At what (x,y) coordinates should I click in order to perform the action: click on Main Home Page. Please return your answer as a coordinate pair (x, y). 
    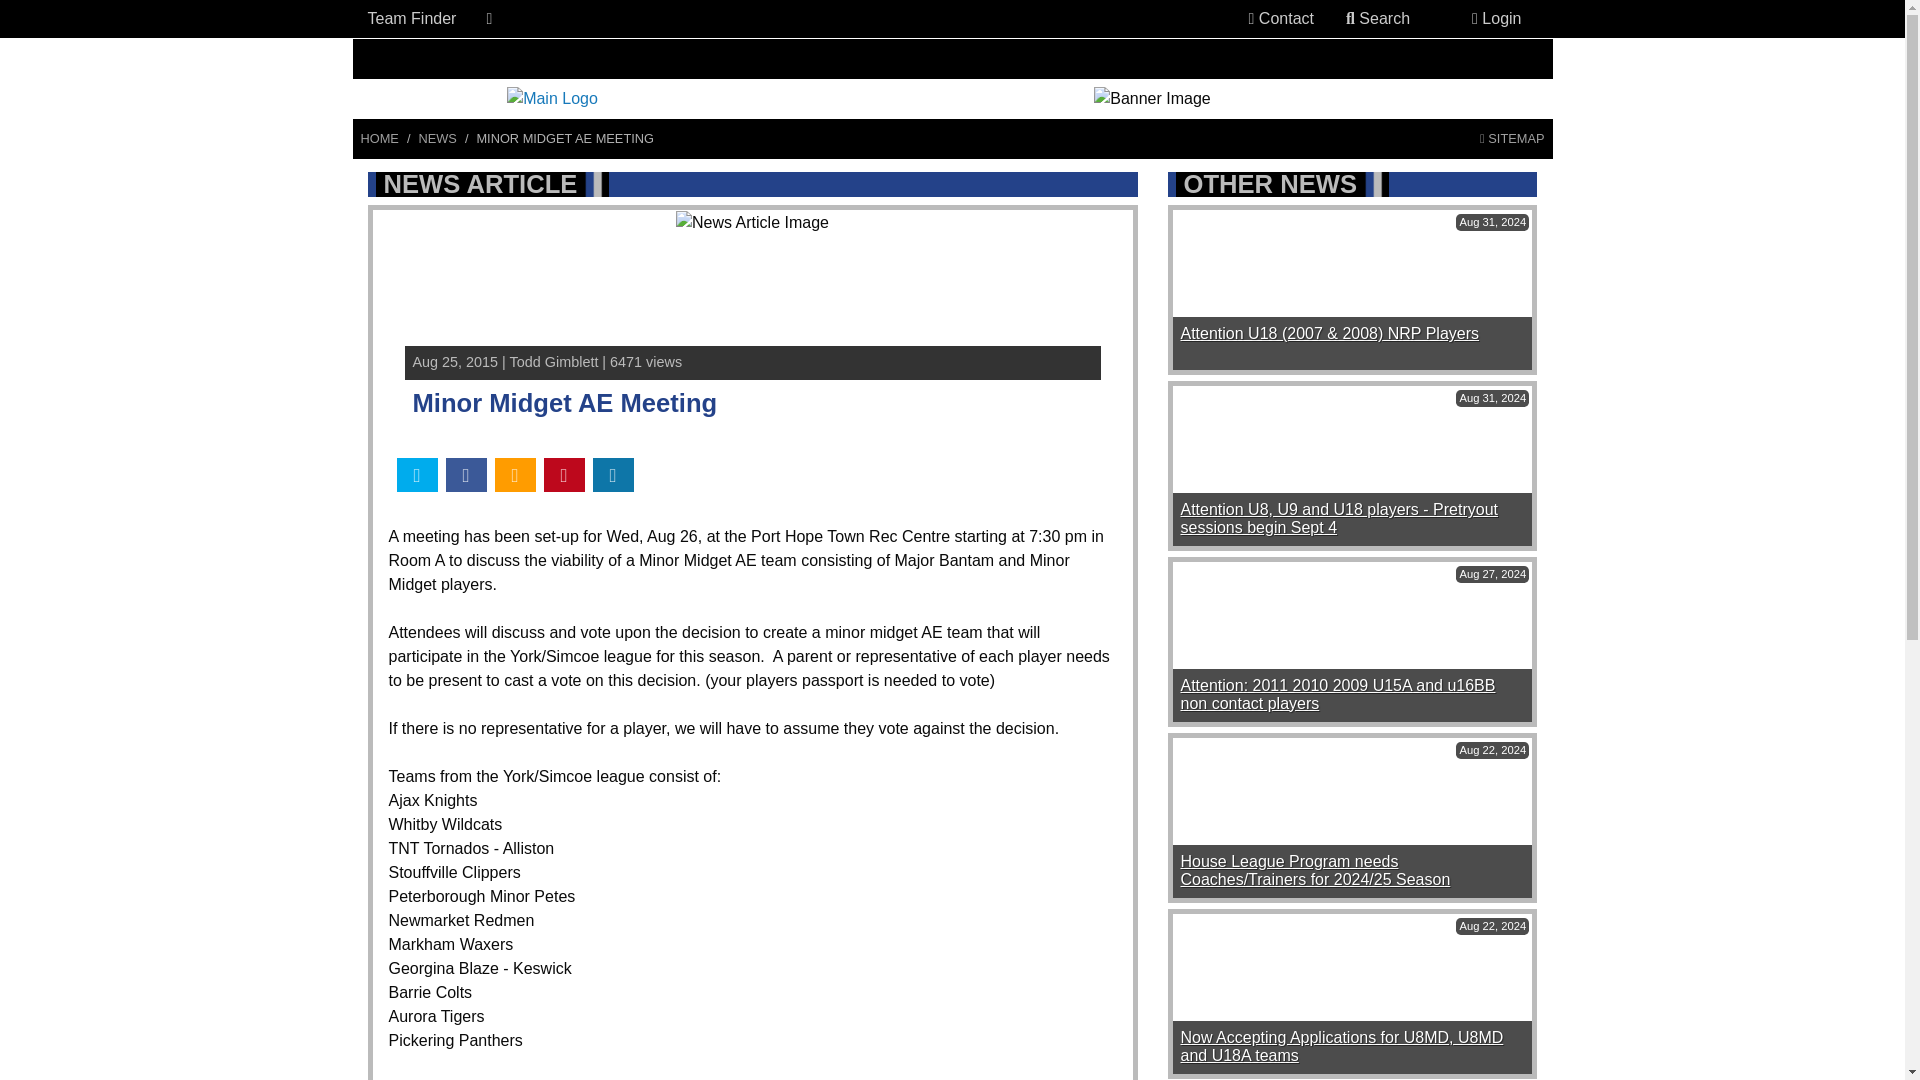
    Looking at the image, I should click on (378, 138).